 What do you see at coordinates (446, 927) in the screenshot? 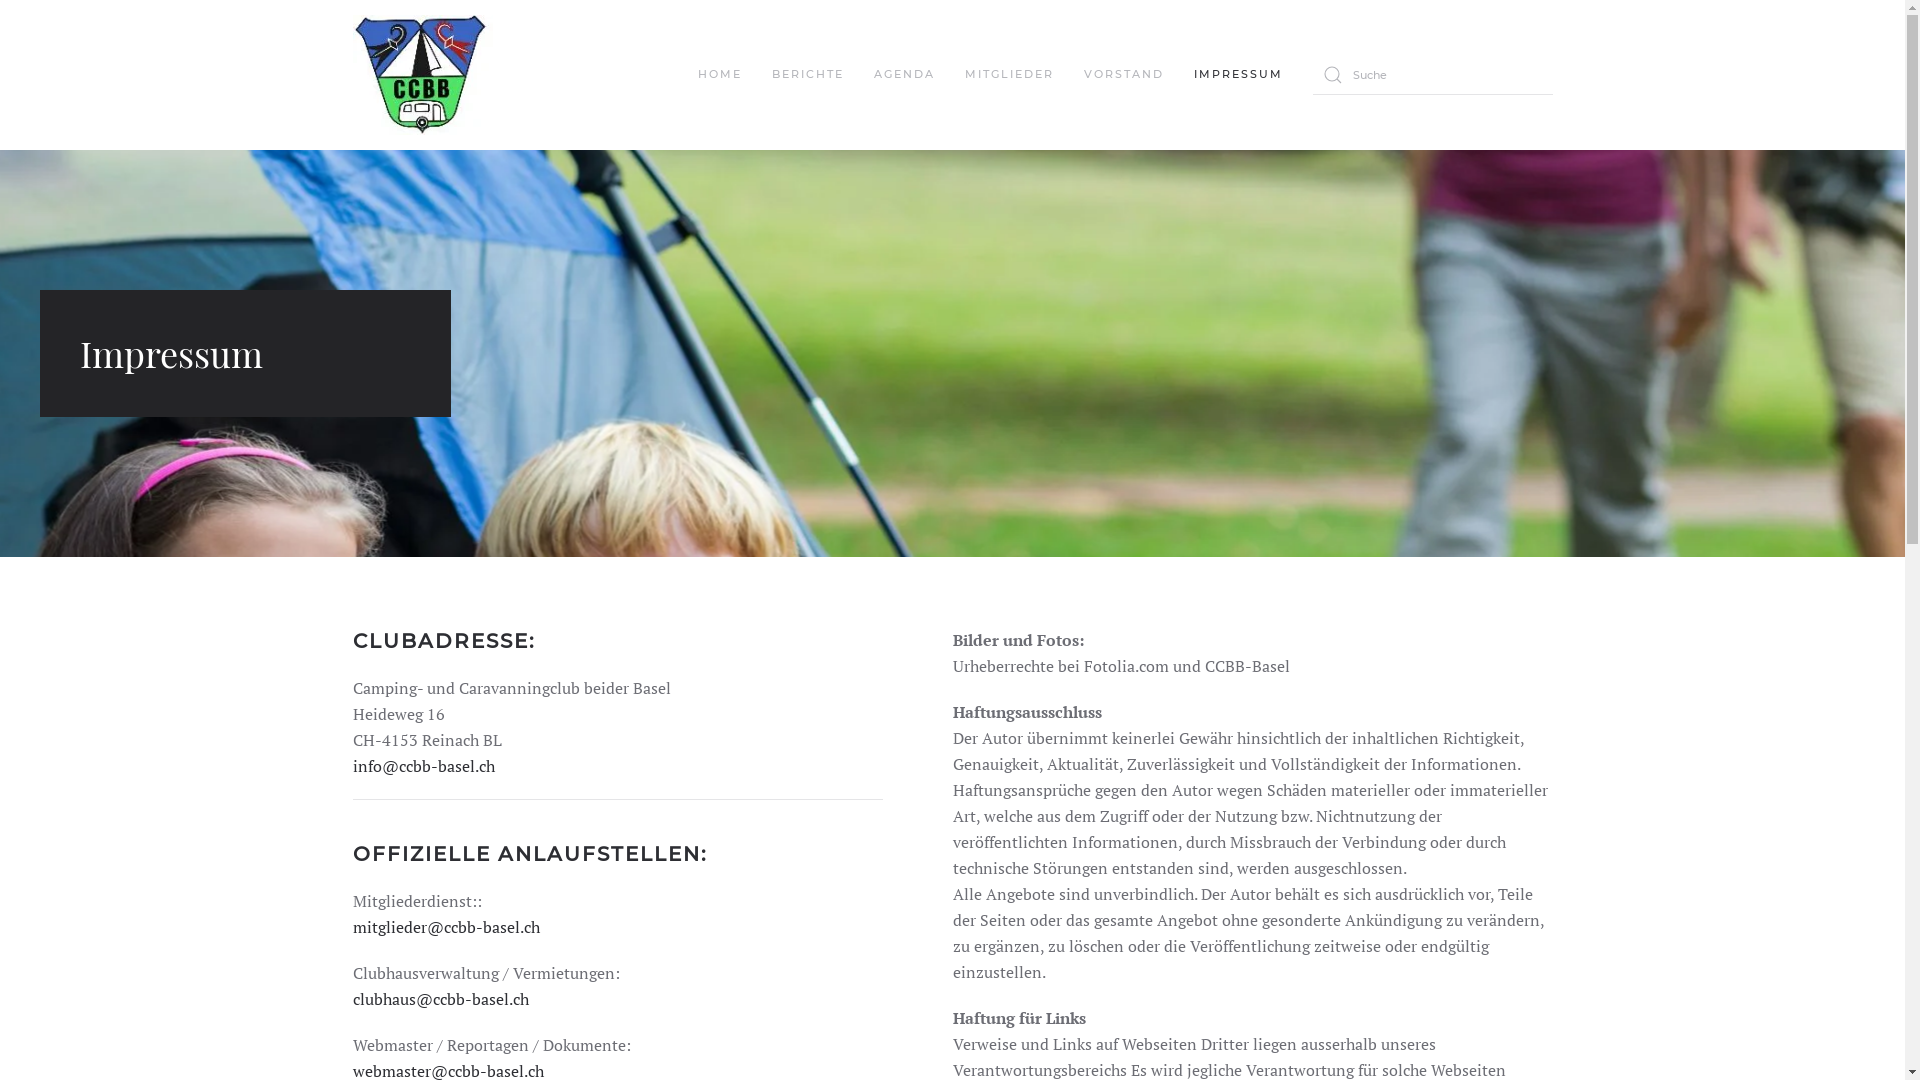
I see `mitglieder@ccbb-basel.ch` at bounding box center [446, 927].